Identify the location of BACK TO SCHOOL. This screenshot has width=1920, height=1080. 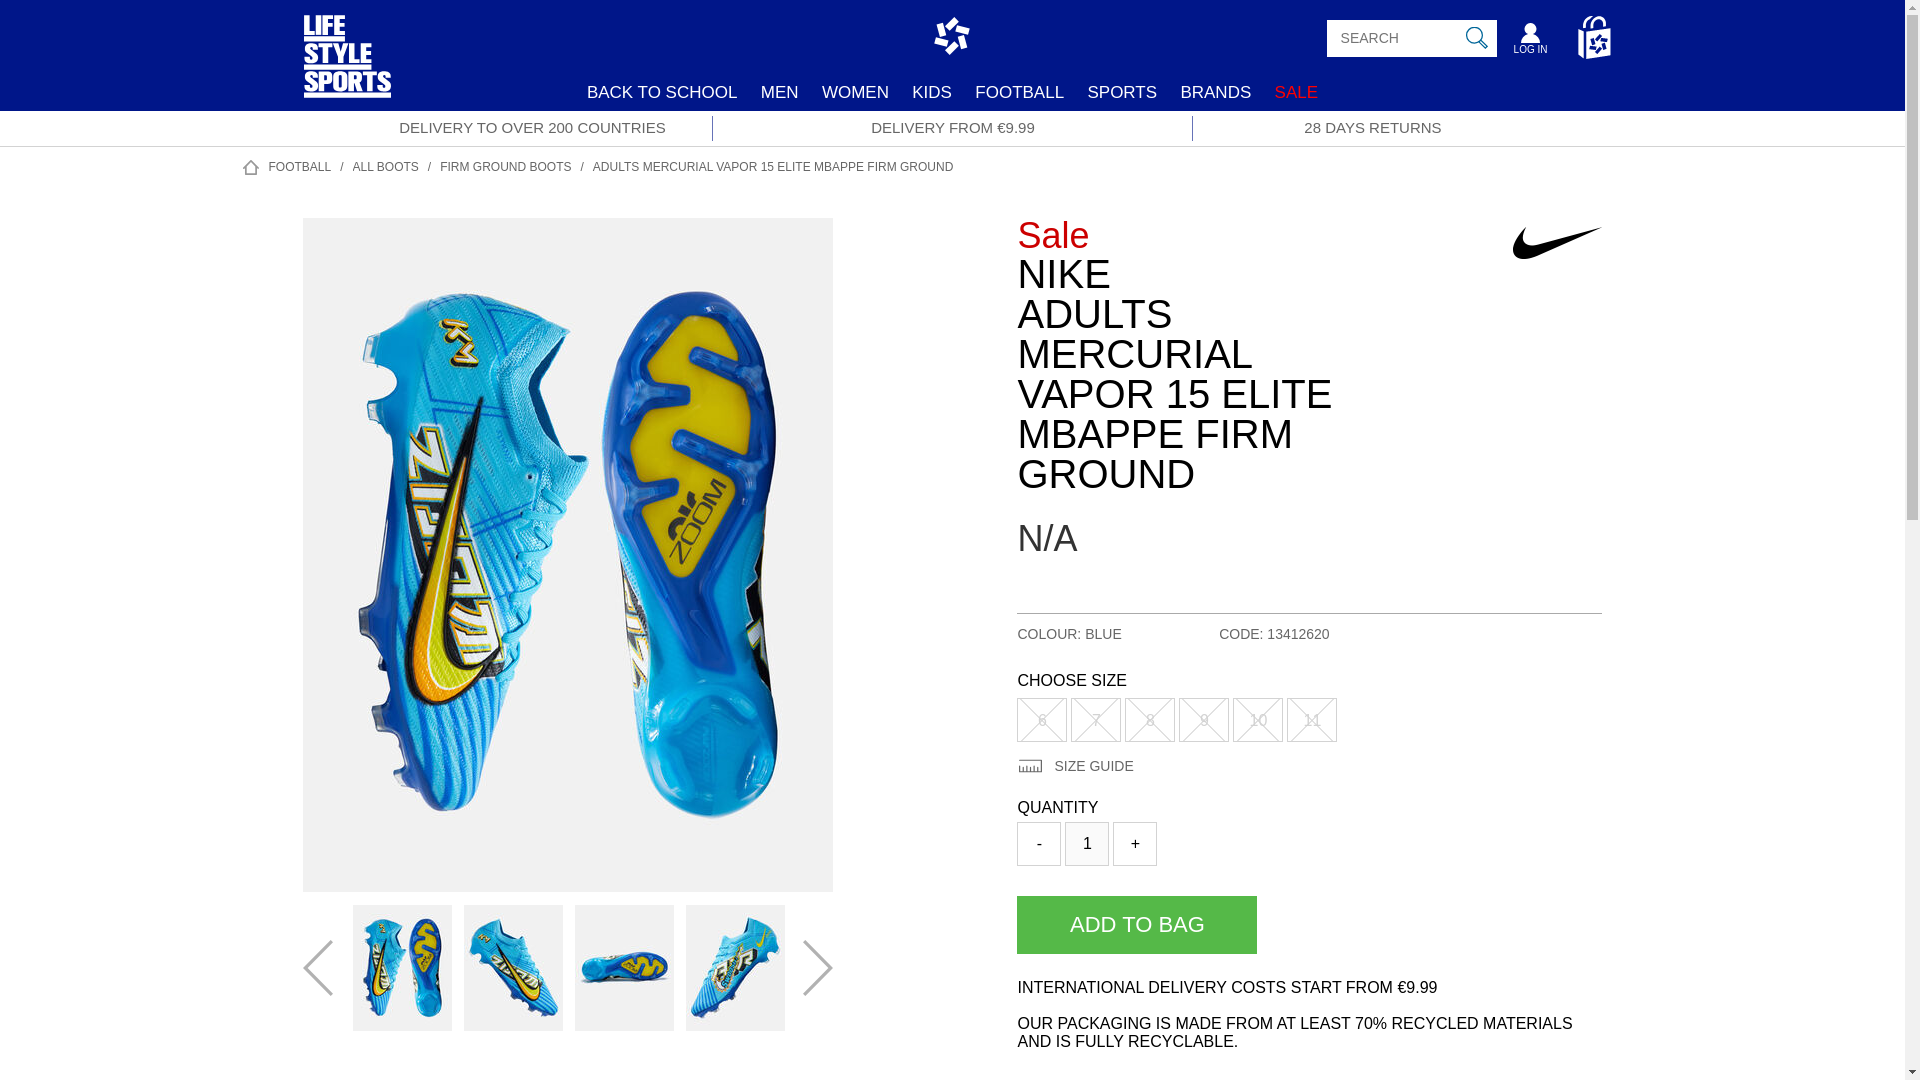
(662, 92).